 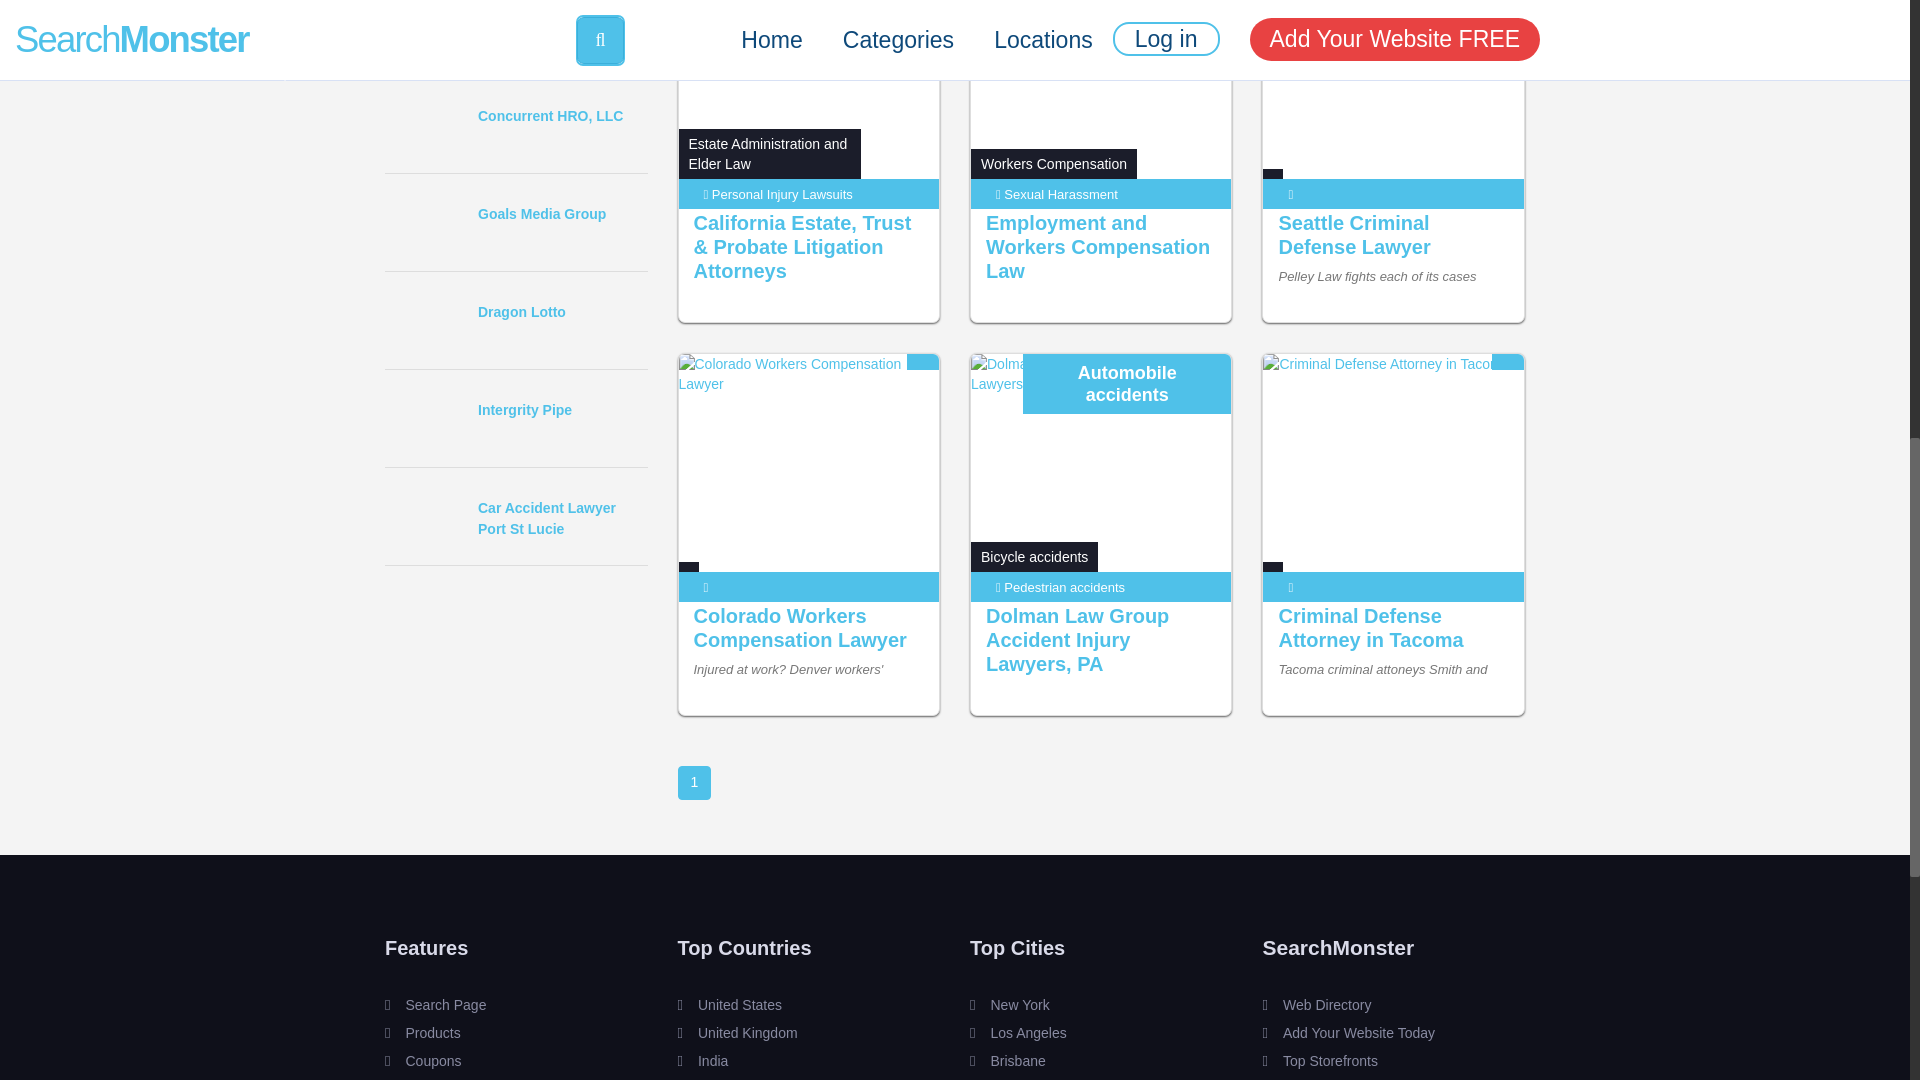 I want to click on Employment and Workers Compensation Law, so click(x=1098, y=246).